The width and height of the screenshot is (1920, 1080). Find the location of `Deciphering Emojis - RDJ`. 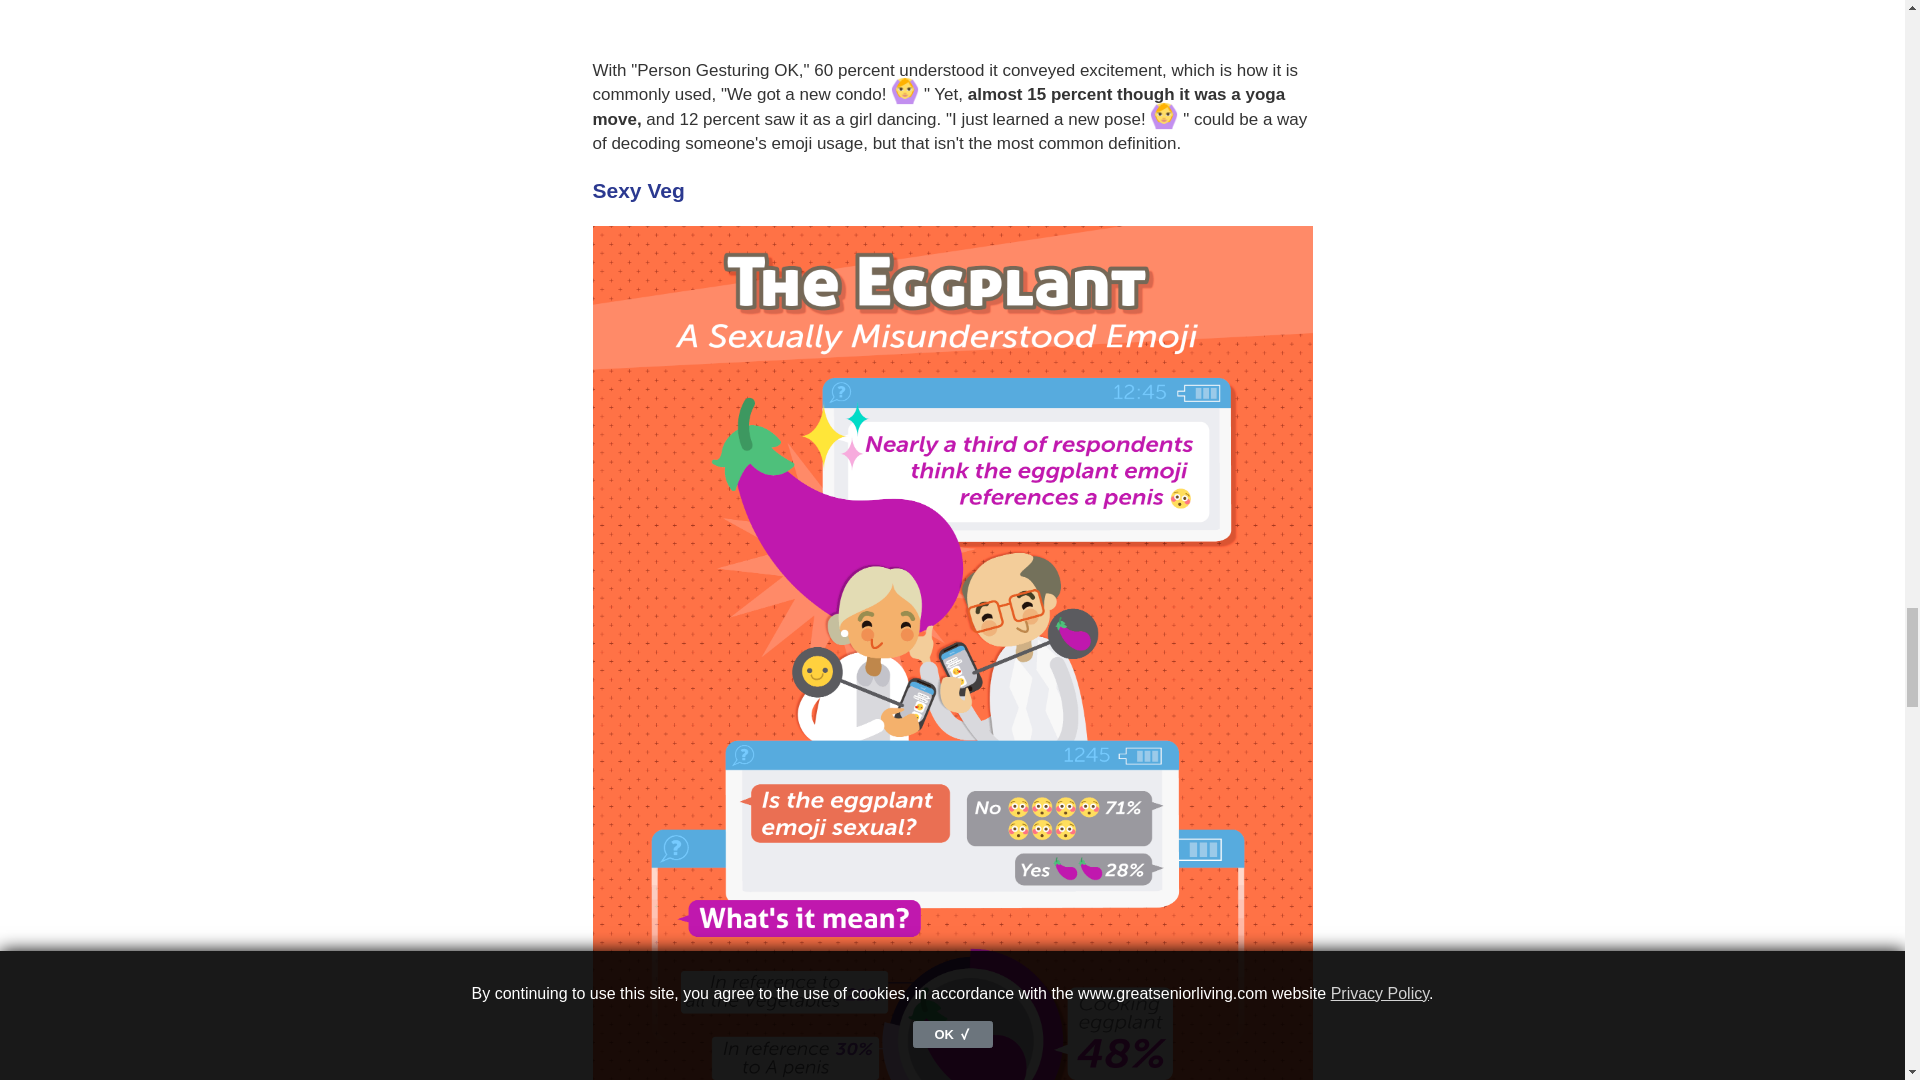

Deciphering Emojis - RDJ is located at coordinates (951, 19).